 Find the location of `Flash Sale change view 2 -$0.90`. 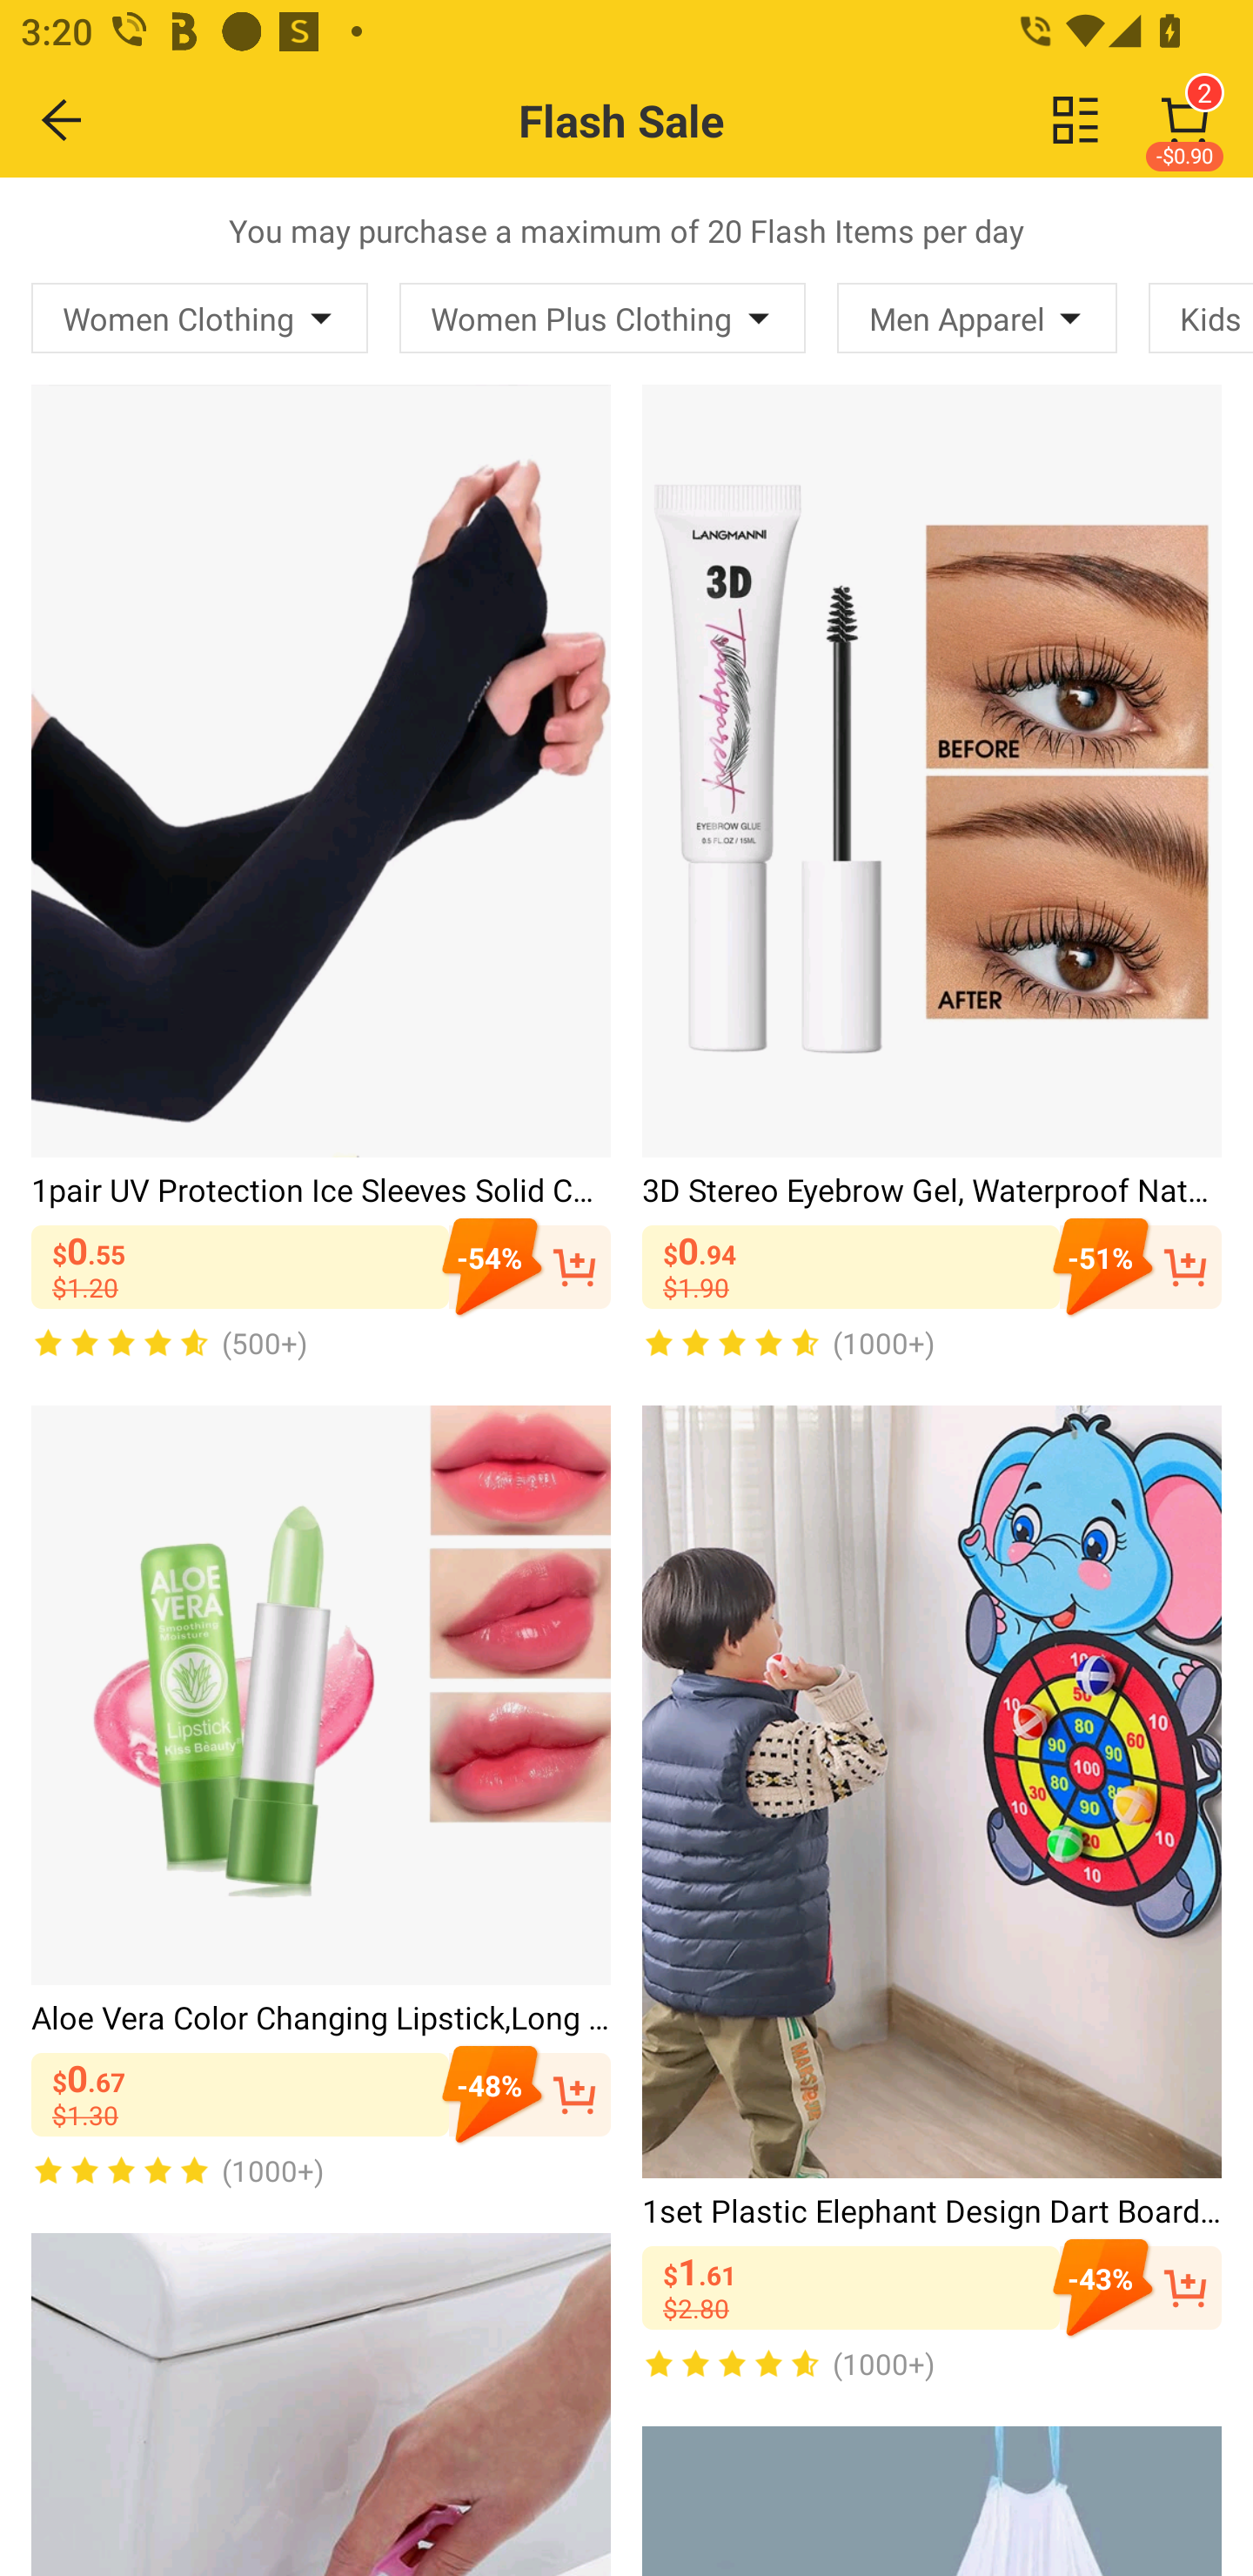

Flash Sale change view 2 -$0.90 is located at coordinates (689, 120).